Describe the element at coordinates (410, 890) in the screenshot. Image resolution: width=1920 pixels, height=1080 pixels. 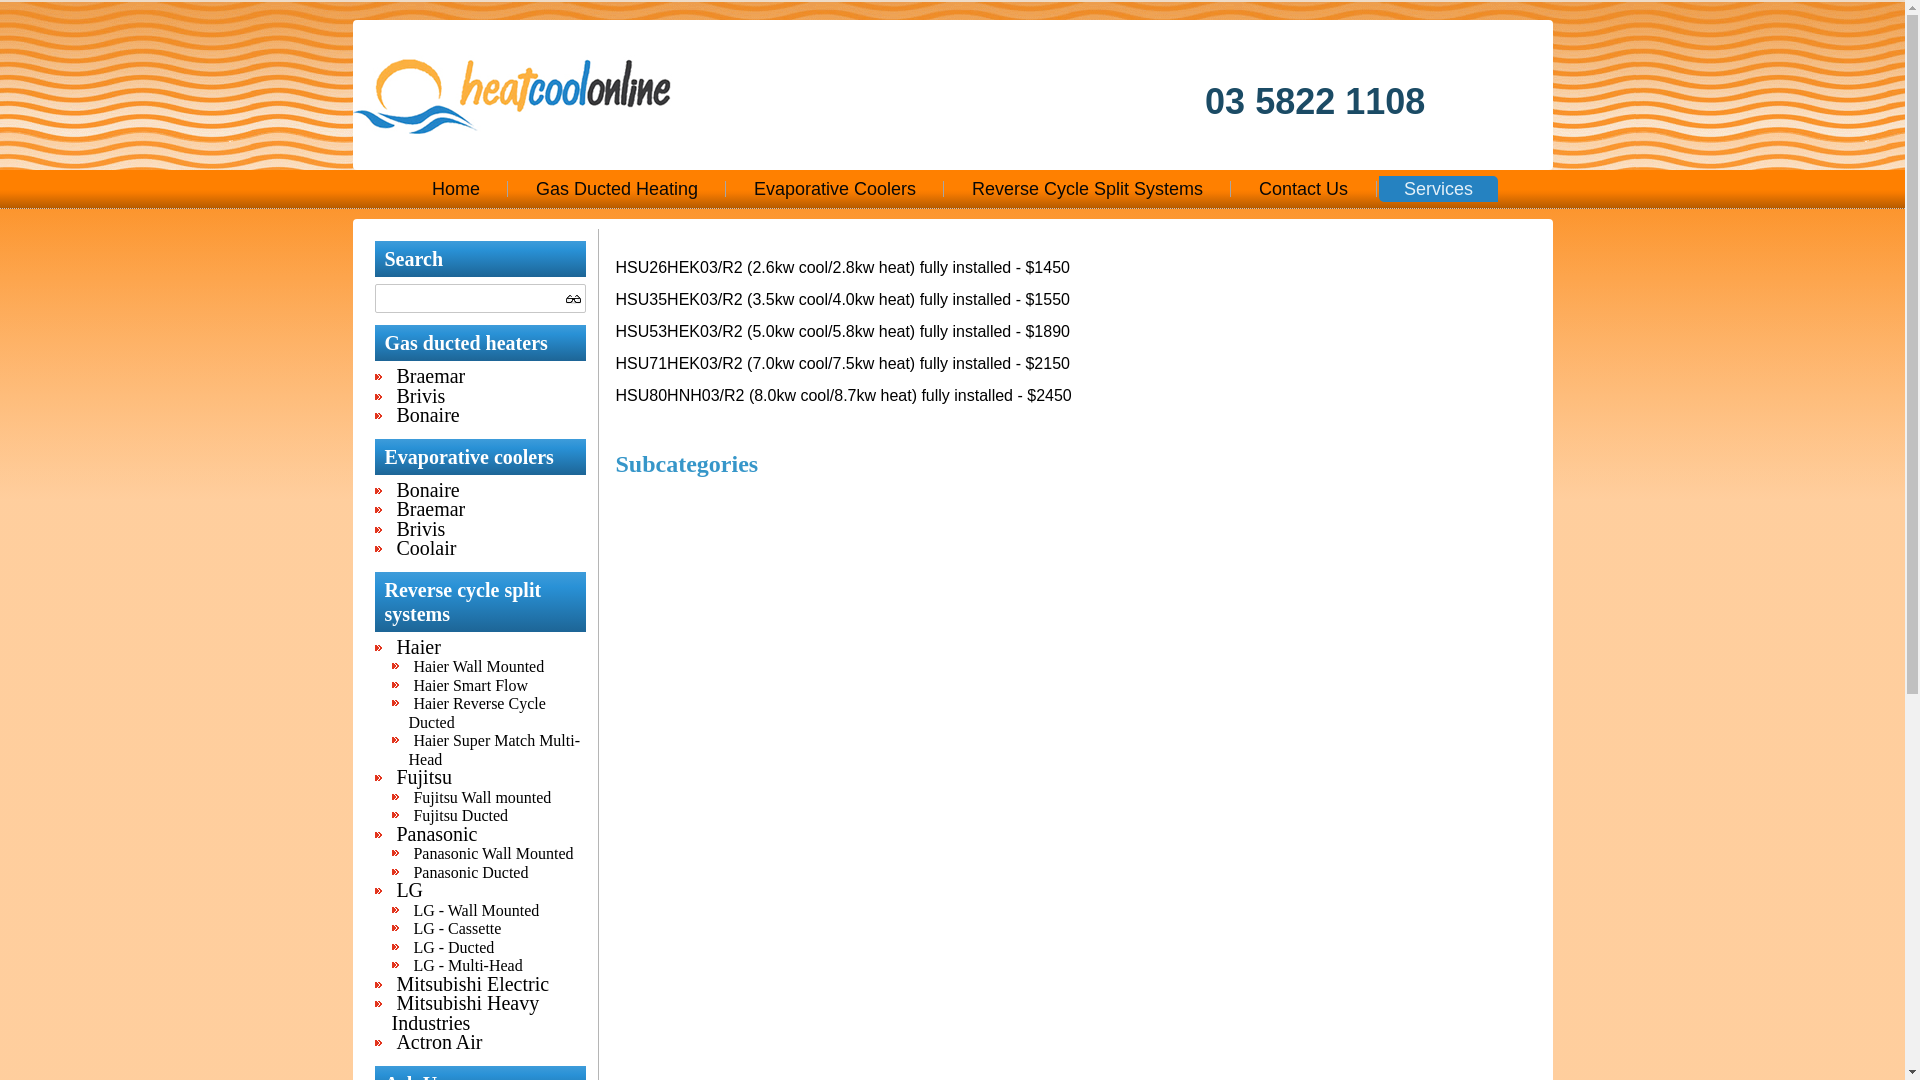
I see `LG` at that location.